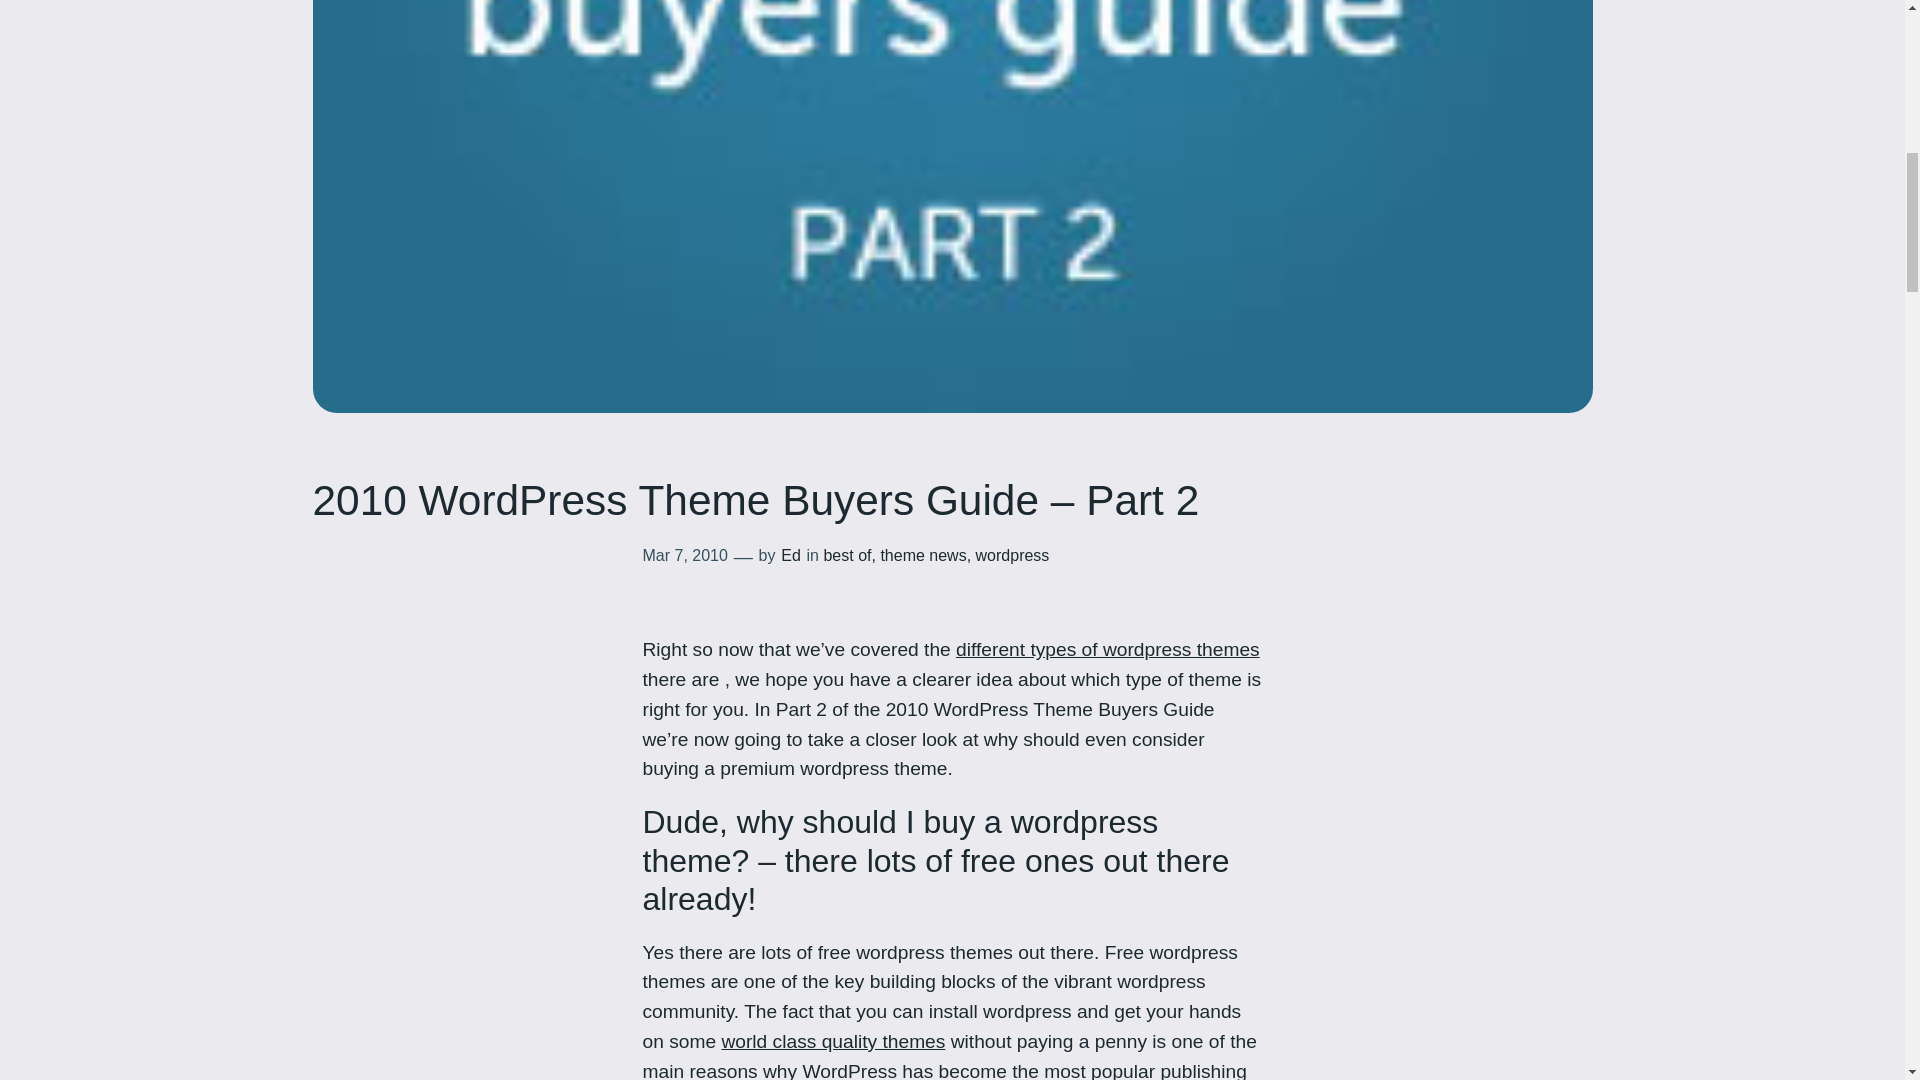  Describe the element at coordinates (1108, 649) in the screenshot. I see `different types of wordpress themes` at that location.